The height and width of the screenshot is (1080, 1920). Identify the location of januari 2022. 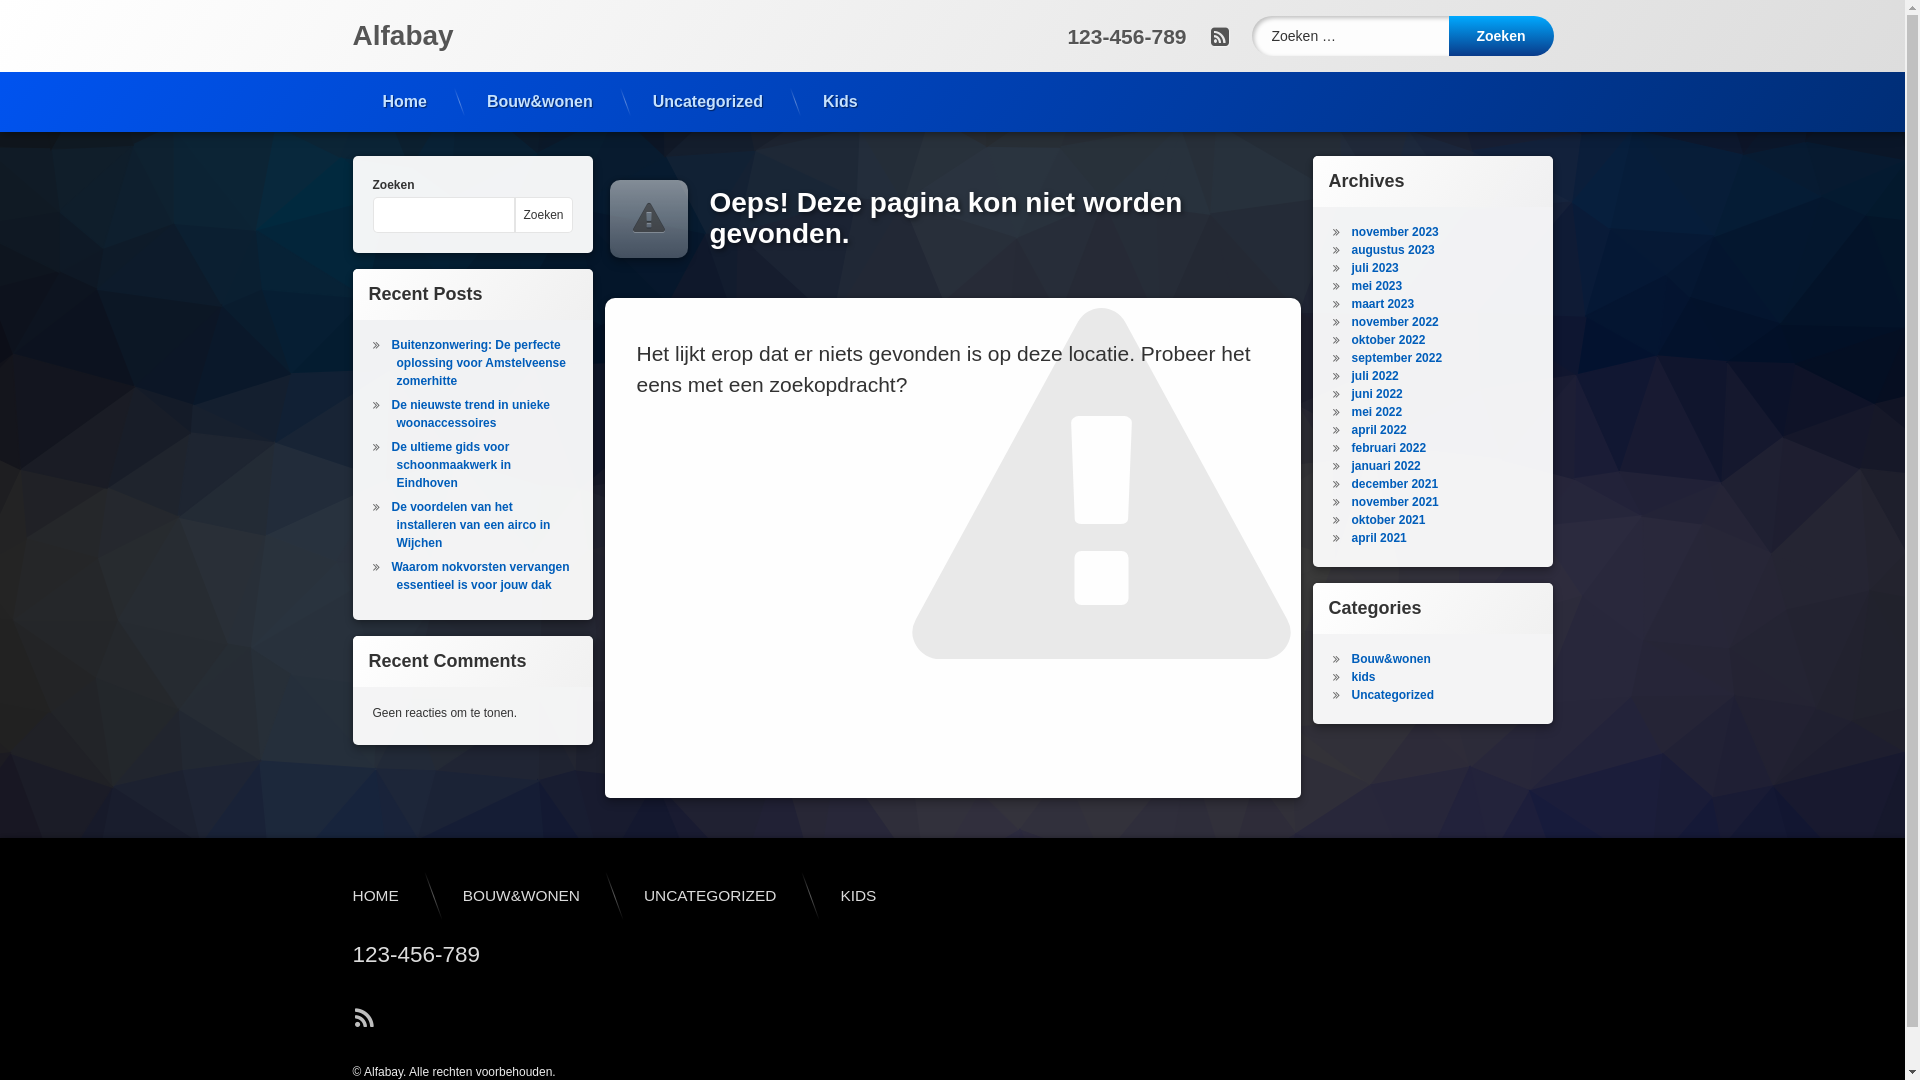
(1386, 466).